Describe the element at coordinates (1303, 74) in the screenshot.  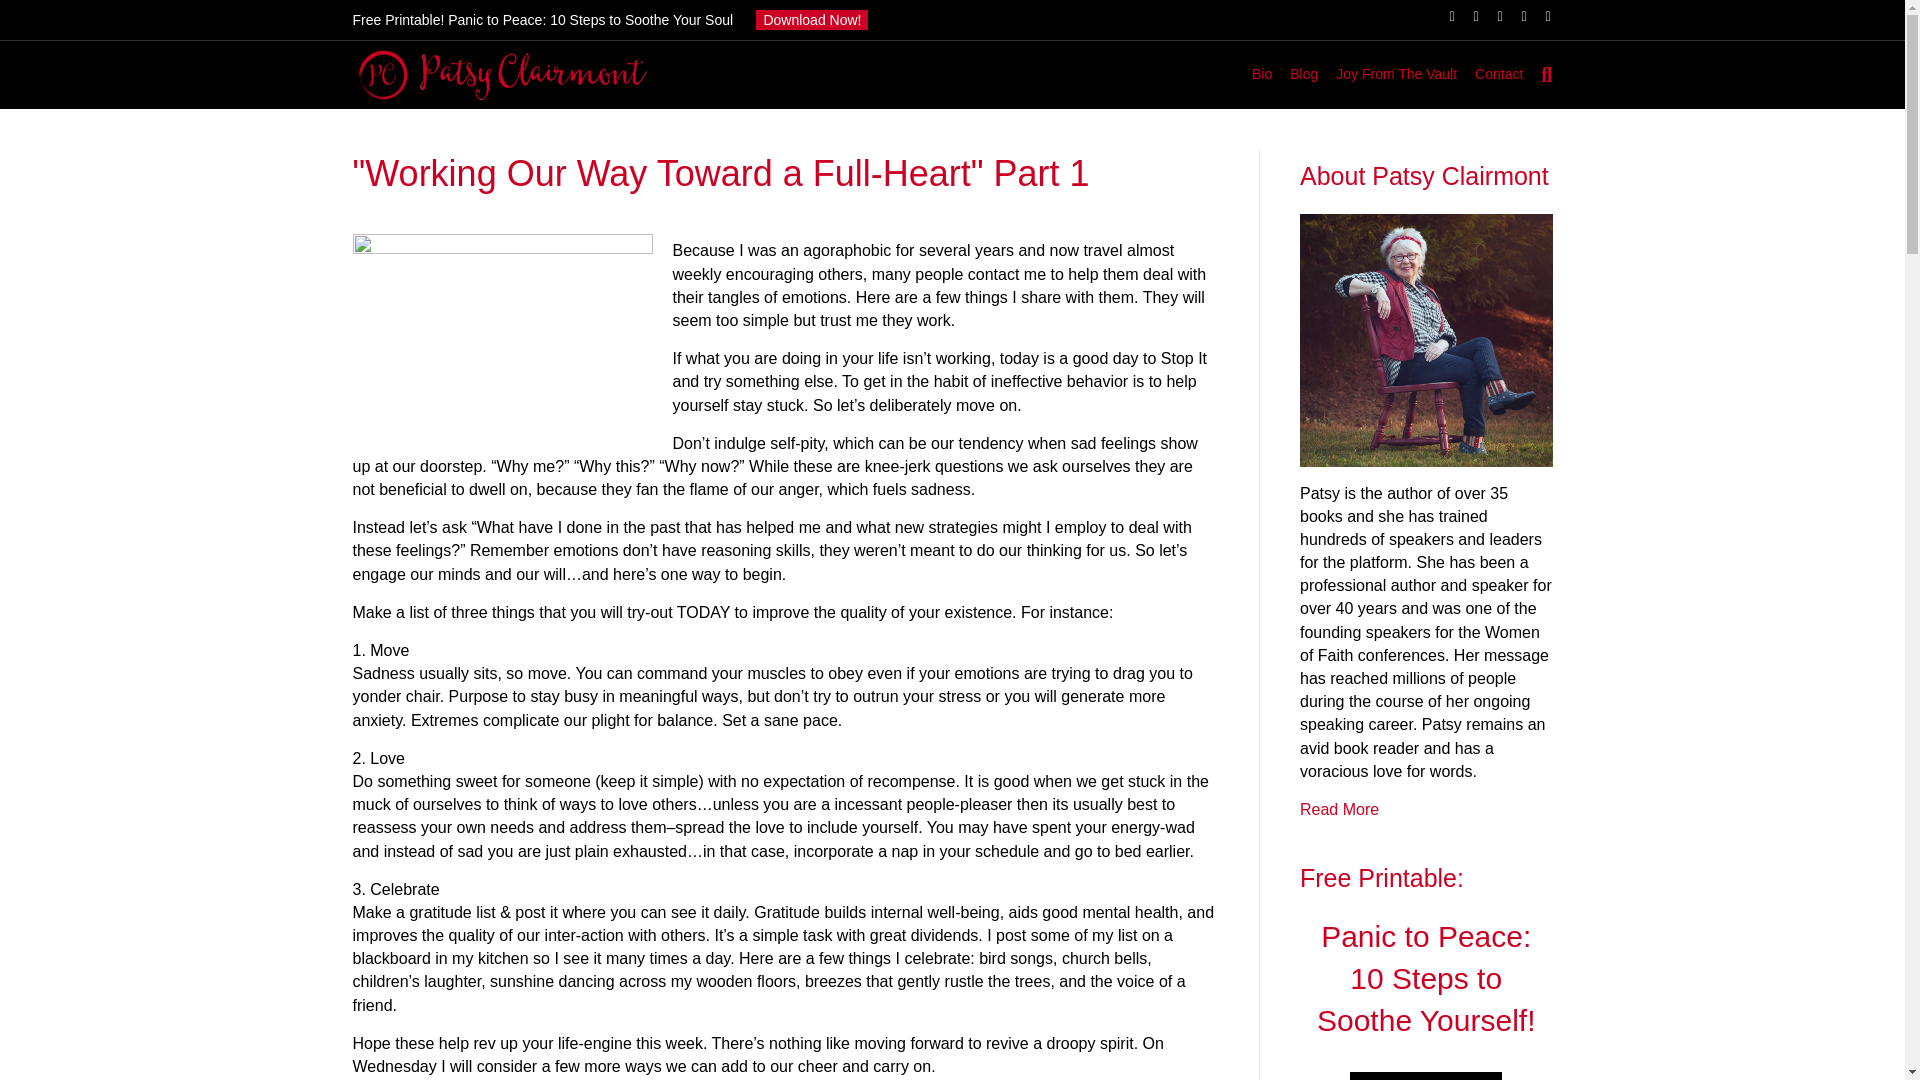
I see `Blog` at that location.